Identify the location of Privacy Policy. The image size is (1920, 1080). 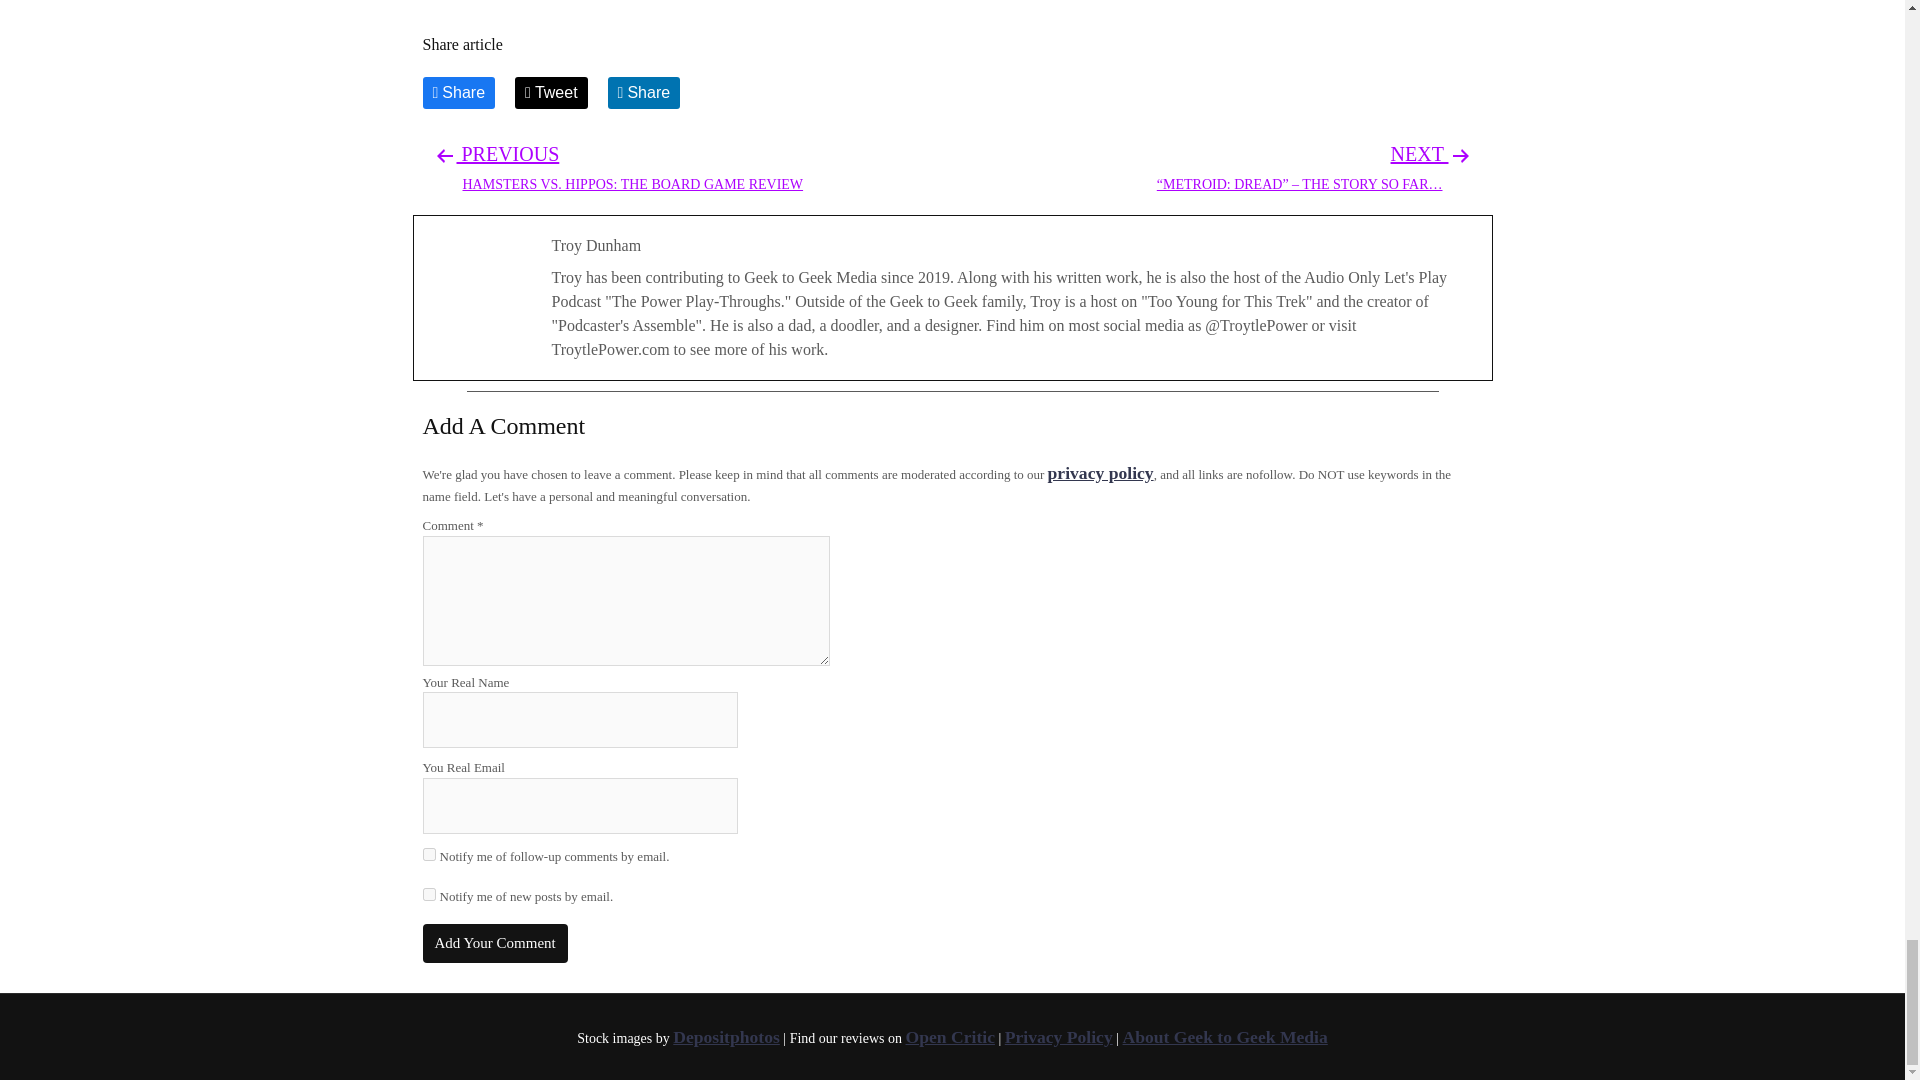
(1058, 1036).